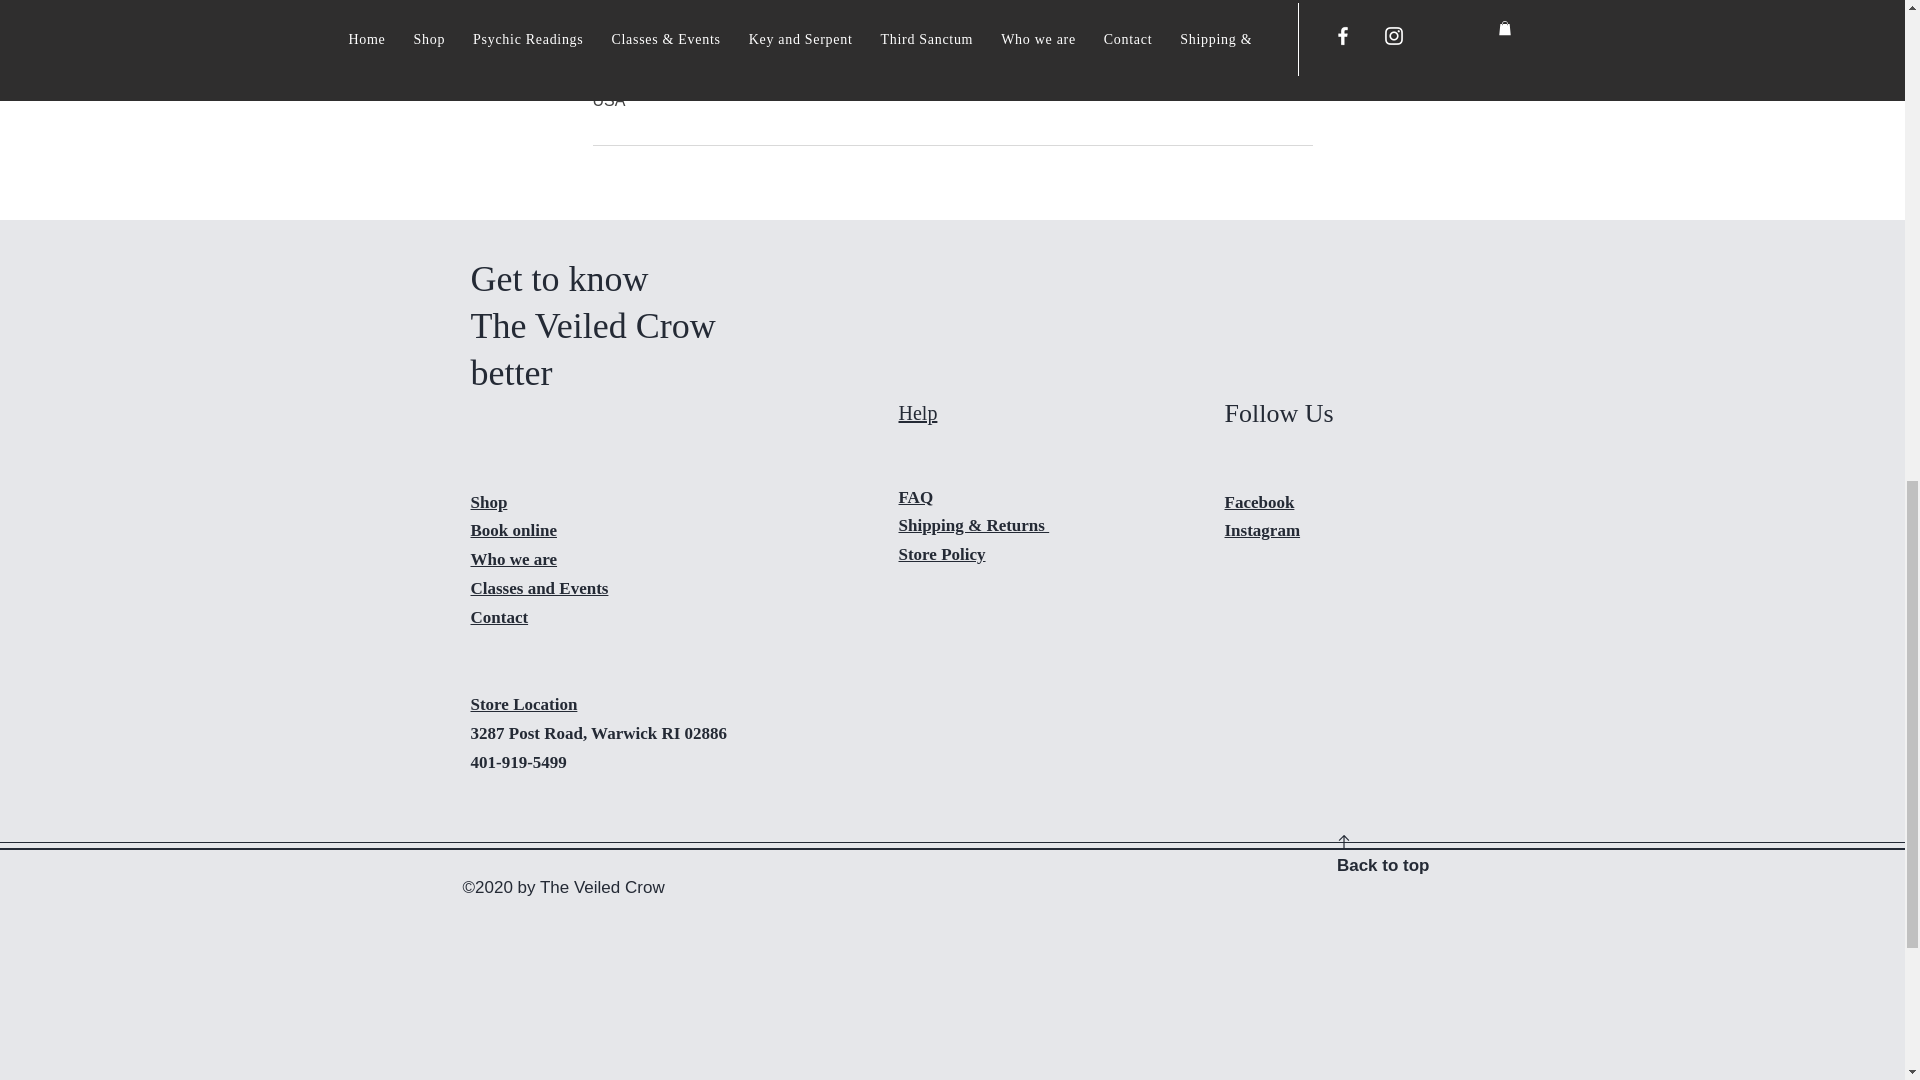 Image resolution: width=1920 pixels, height=1080 pixels. I want to click on Help, so click(917, 412).